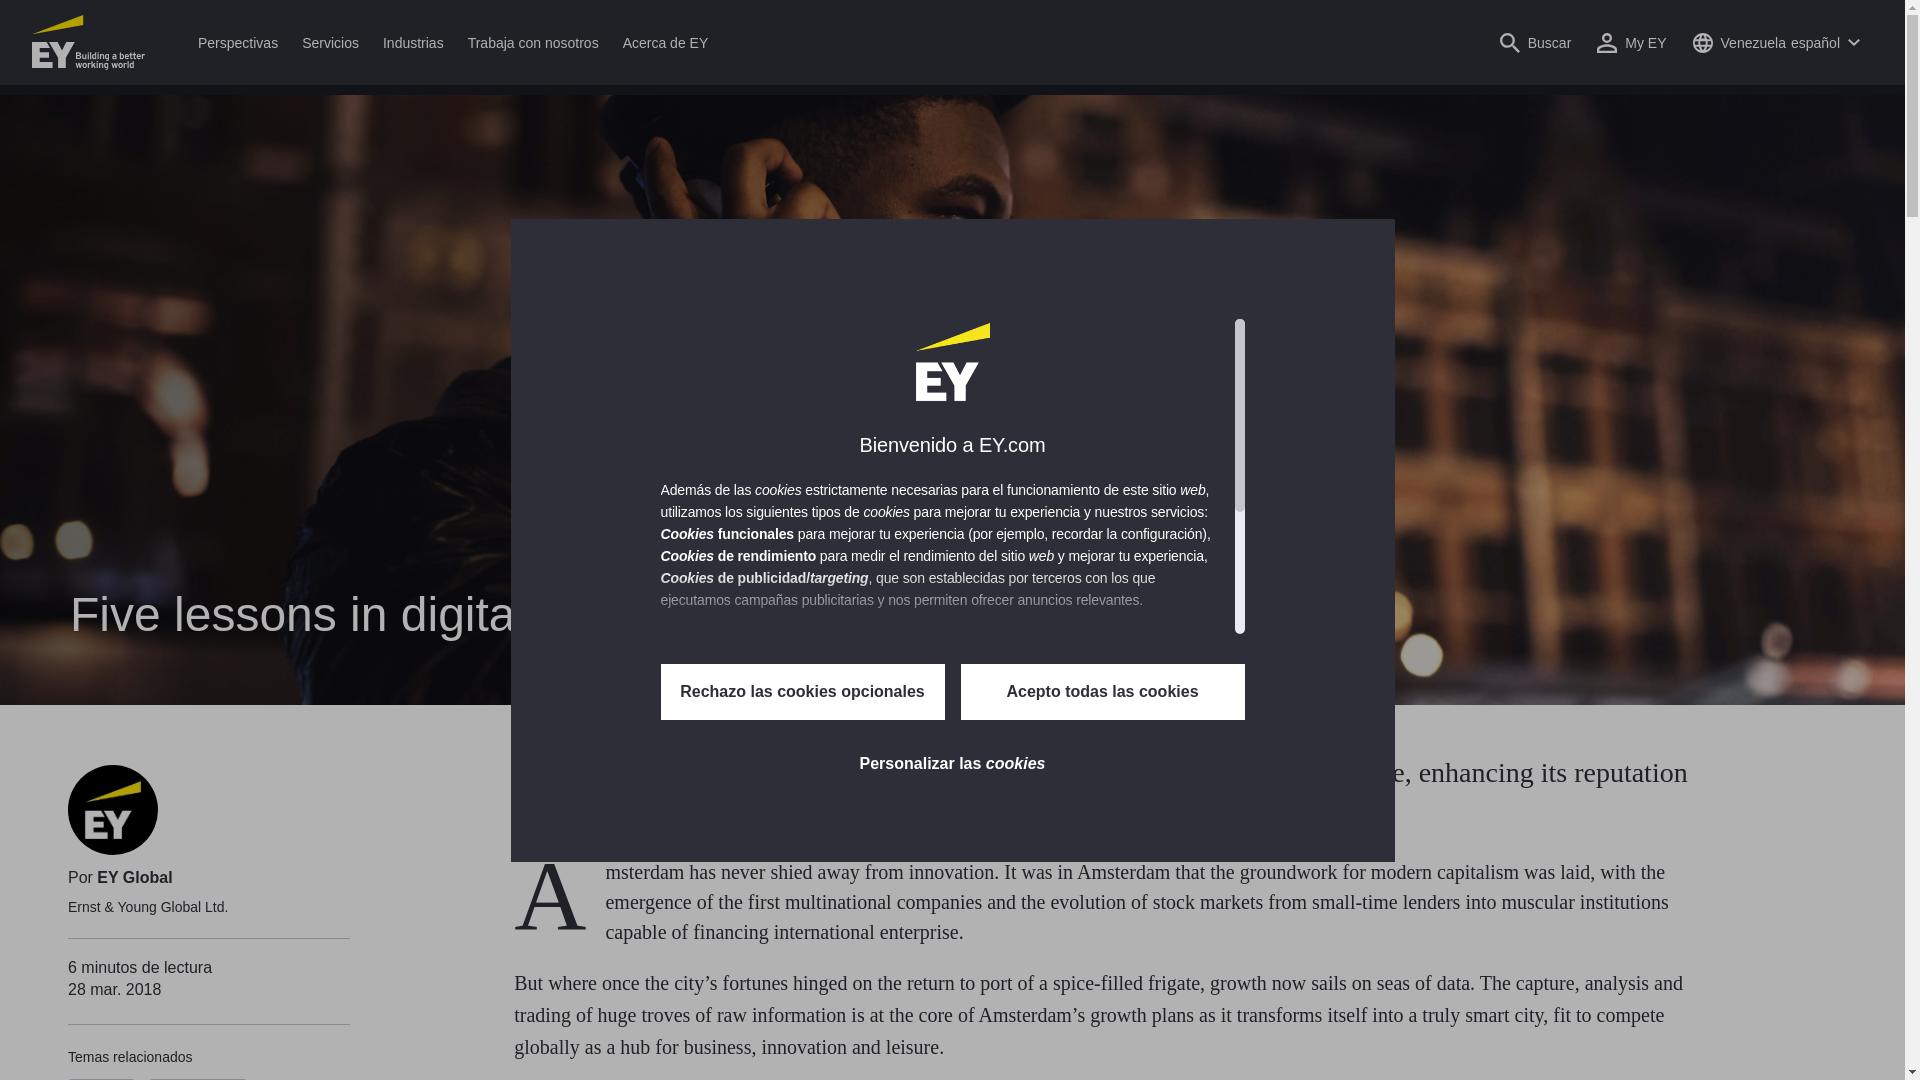 This screenshot has height=1080, width=1920. Describe the element at coordinates (1776, 42) in the screenshot. I see `Open country language switcher` at that location.